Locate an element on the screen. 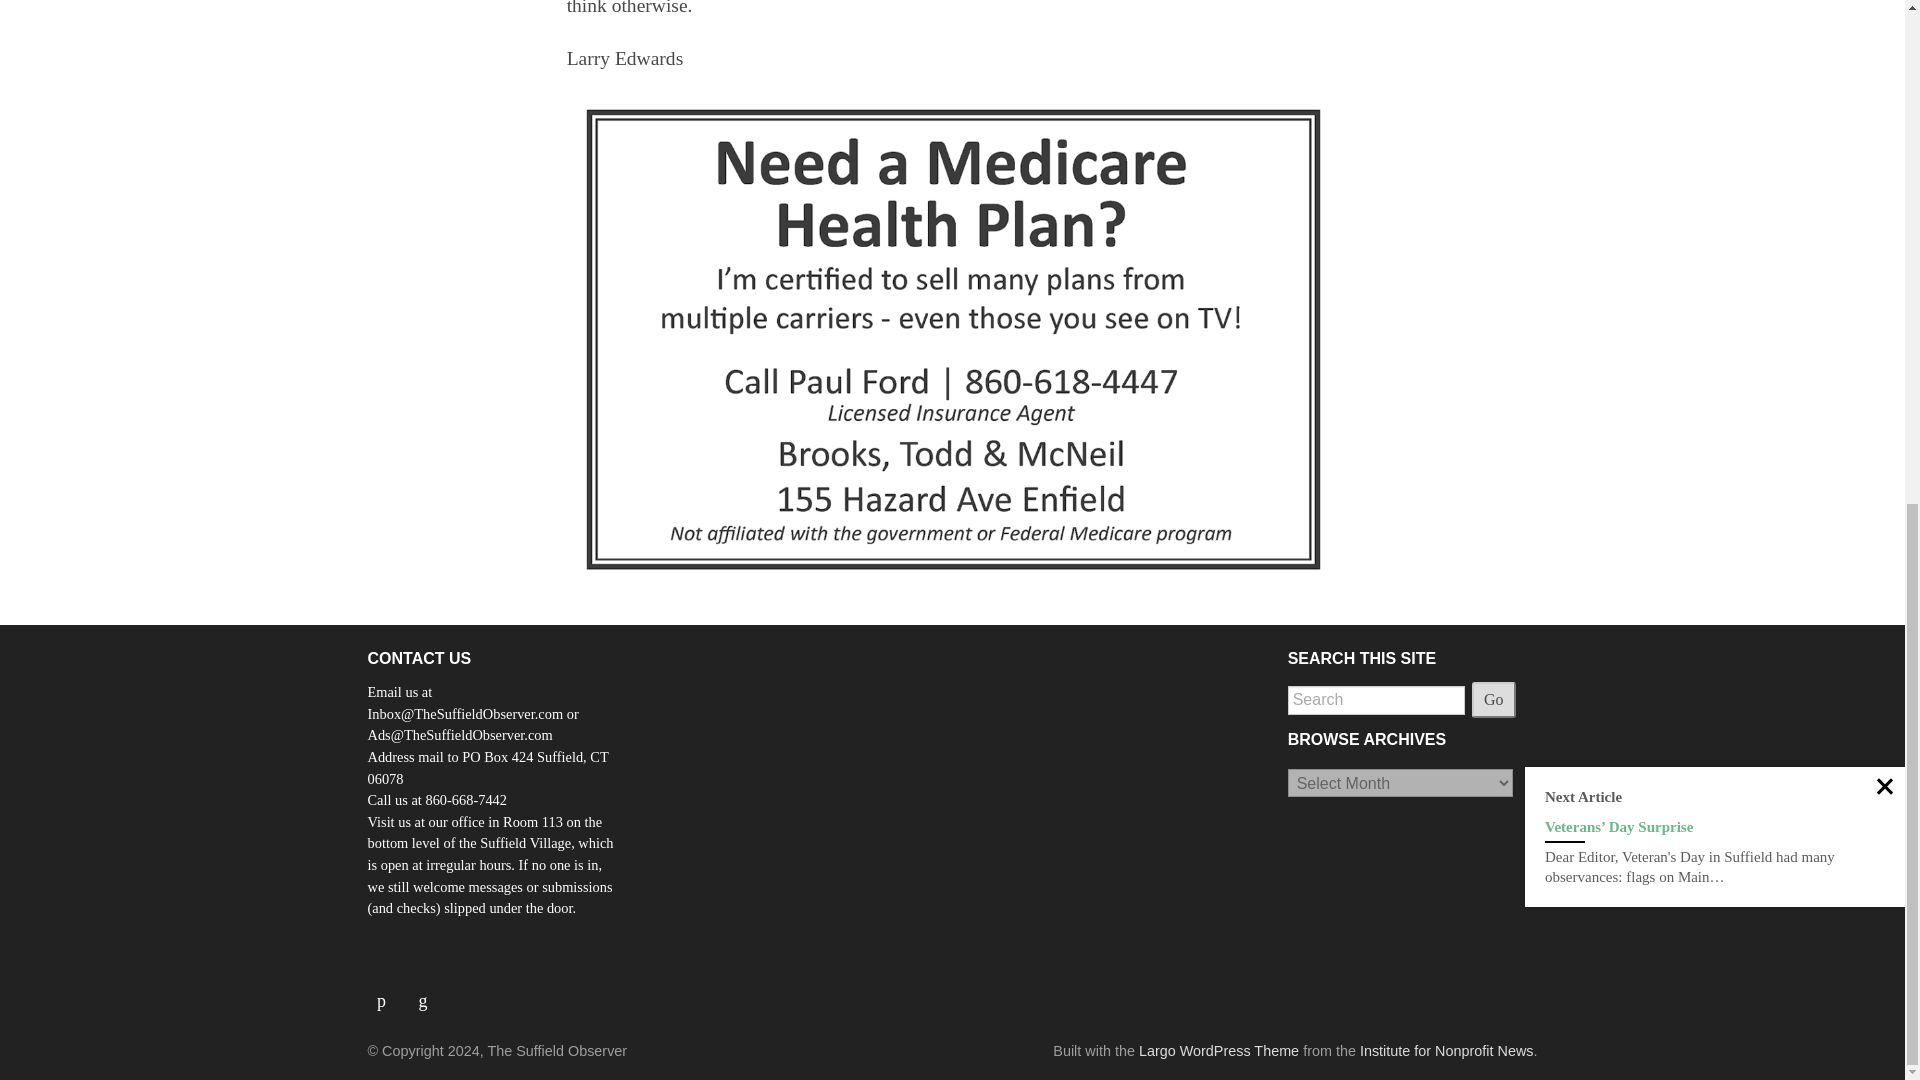  Link to Facebook Profile is located at coordinates (389, 992).